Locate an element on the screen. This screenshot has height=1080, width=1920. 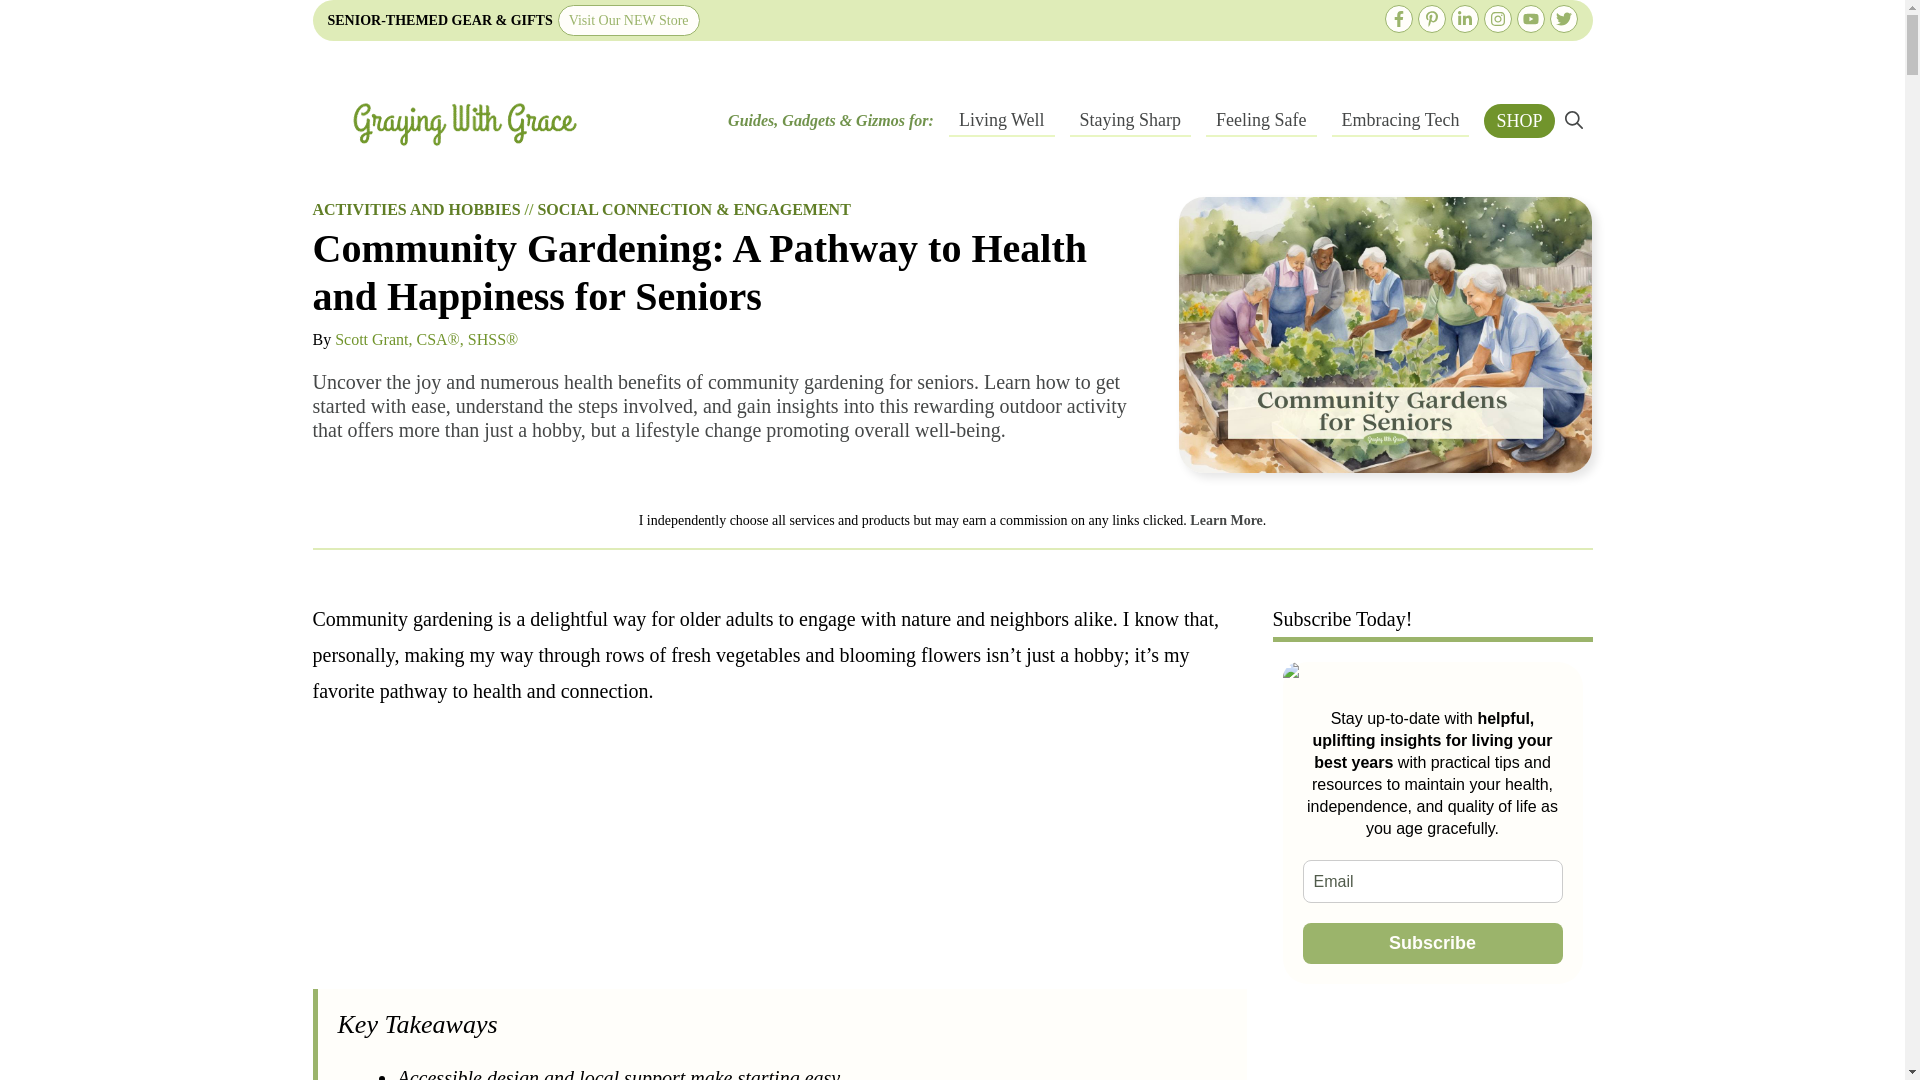
Visit Our NEW Store is located at coordinates (629, 20).